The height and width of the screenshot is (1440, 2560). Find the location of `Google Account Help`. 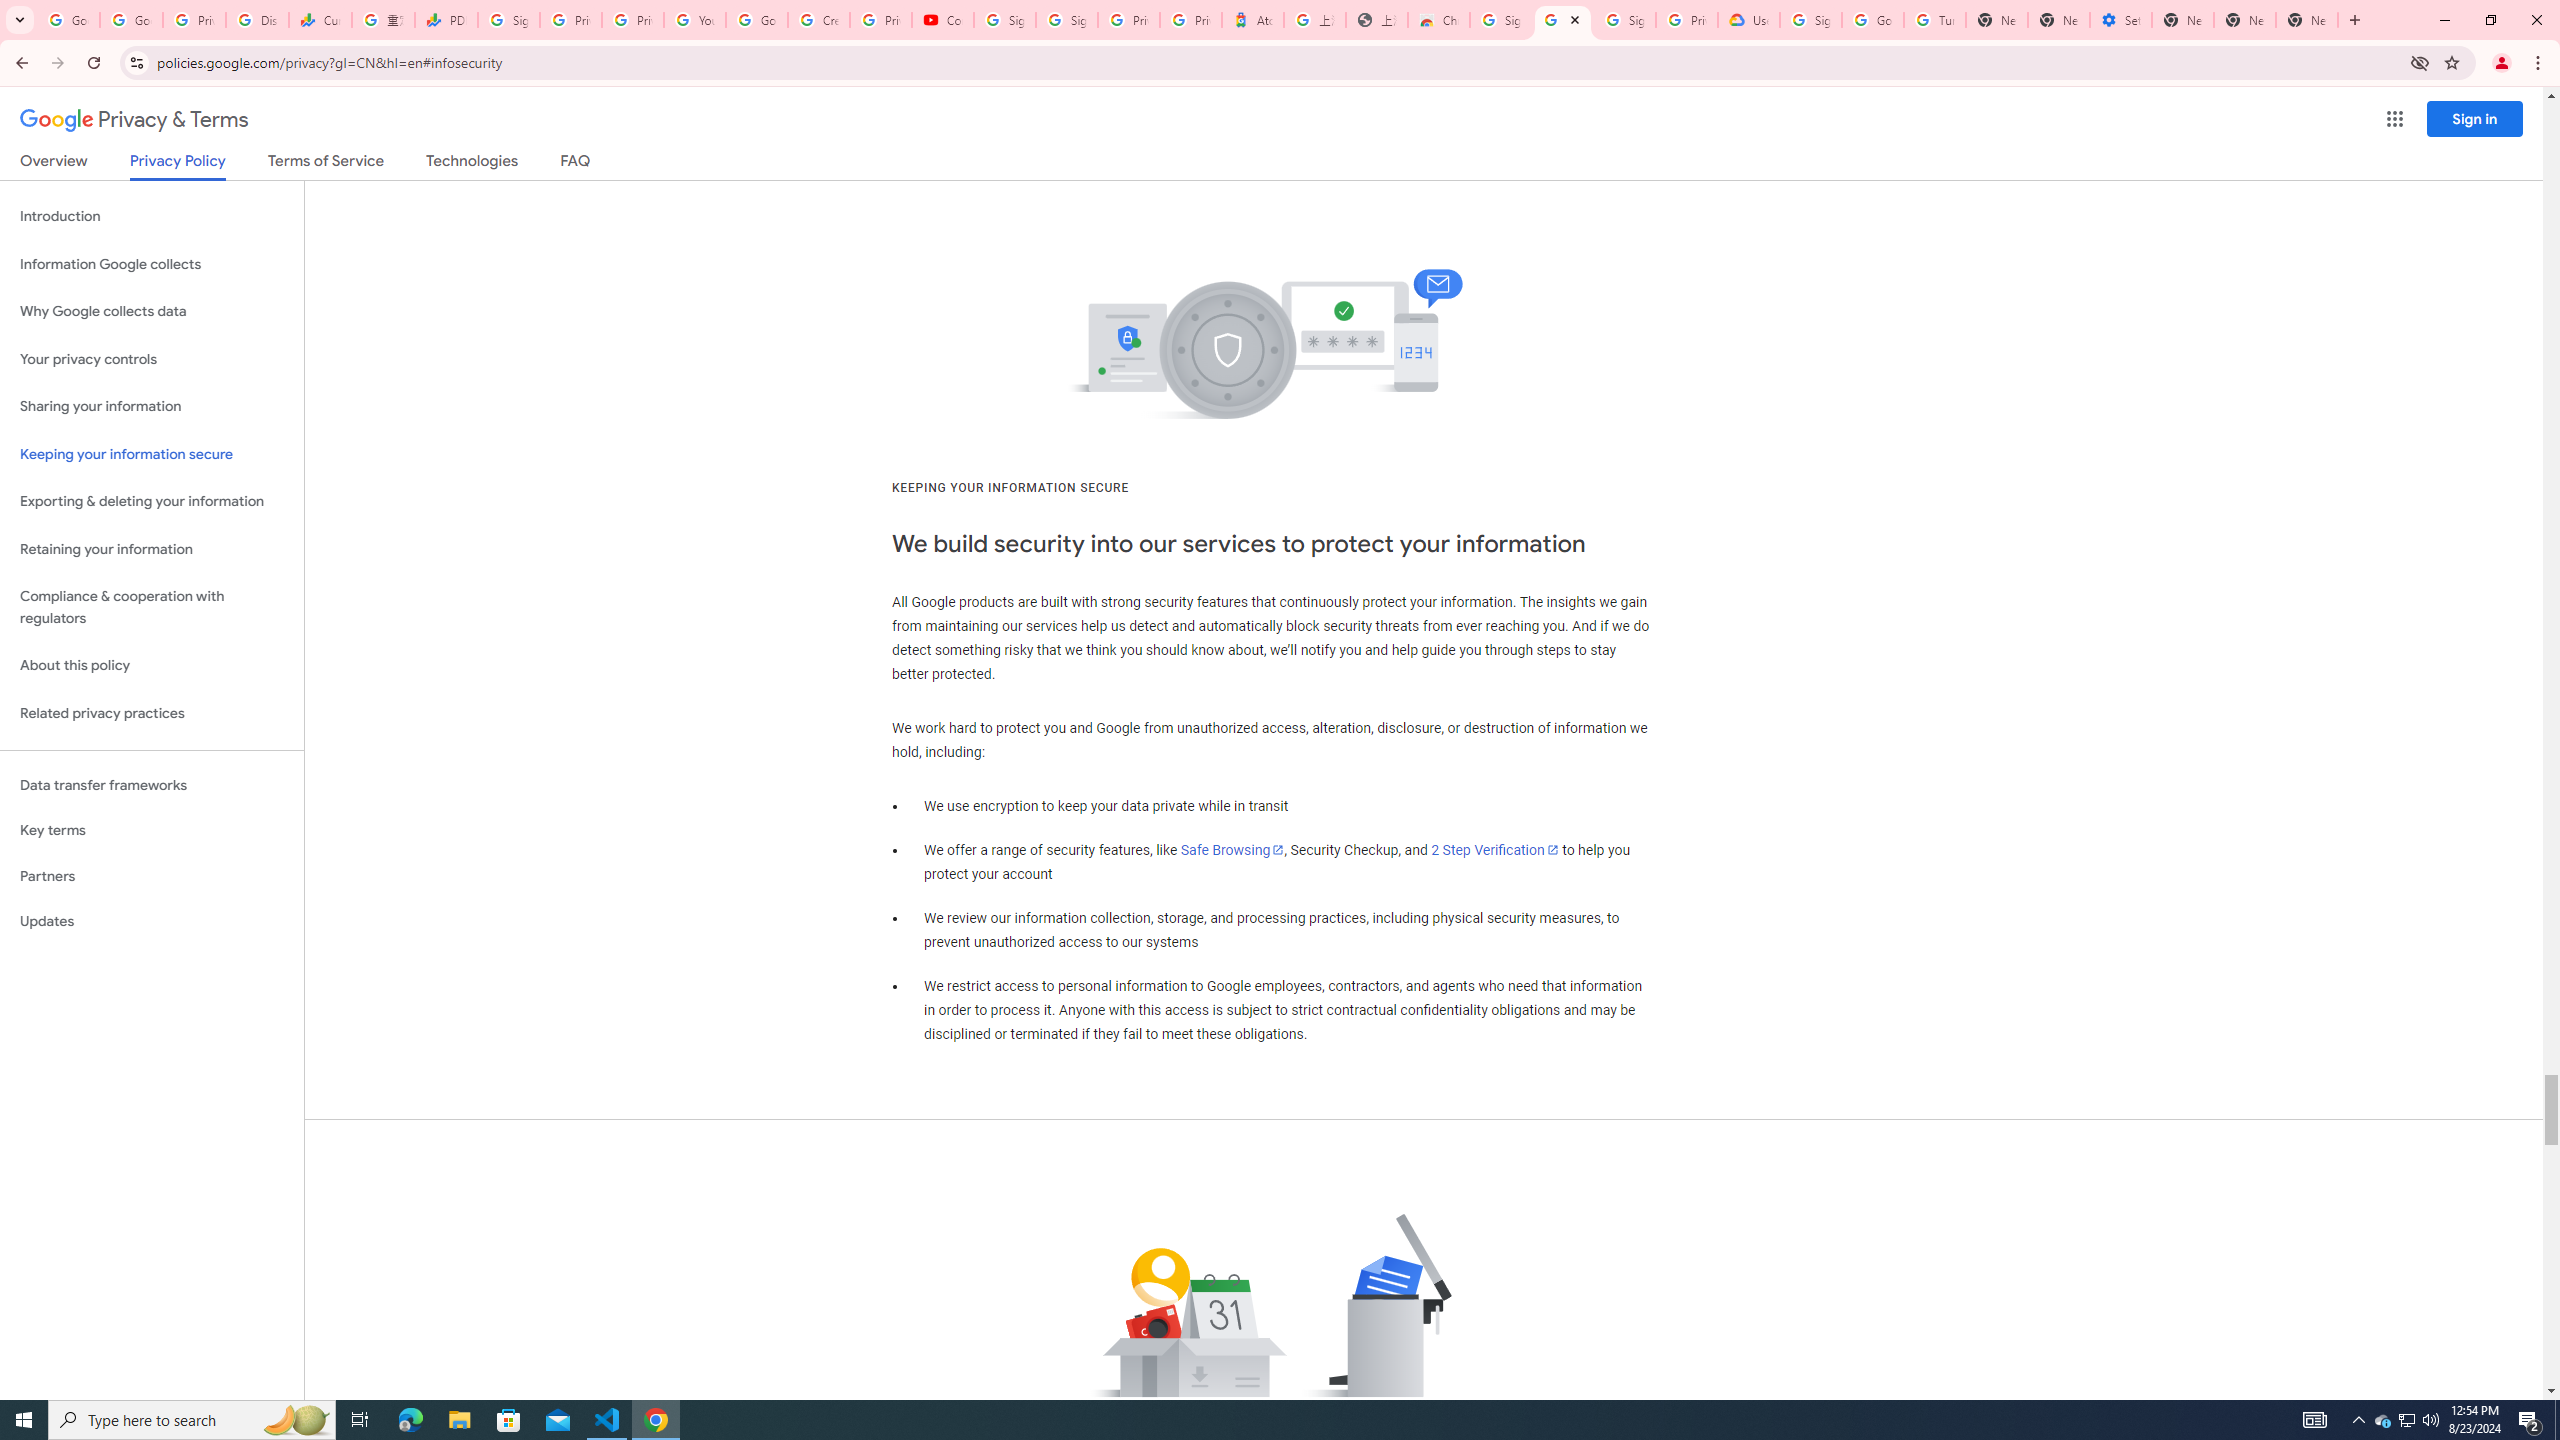

Google Account Help is located at coordinates (1872, 20).